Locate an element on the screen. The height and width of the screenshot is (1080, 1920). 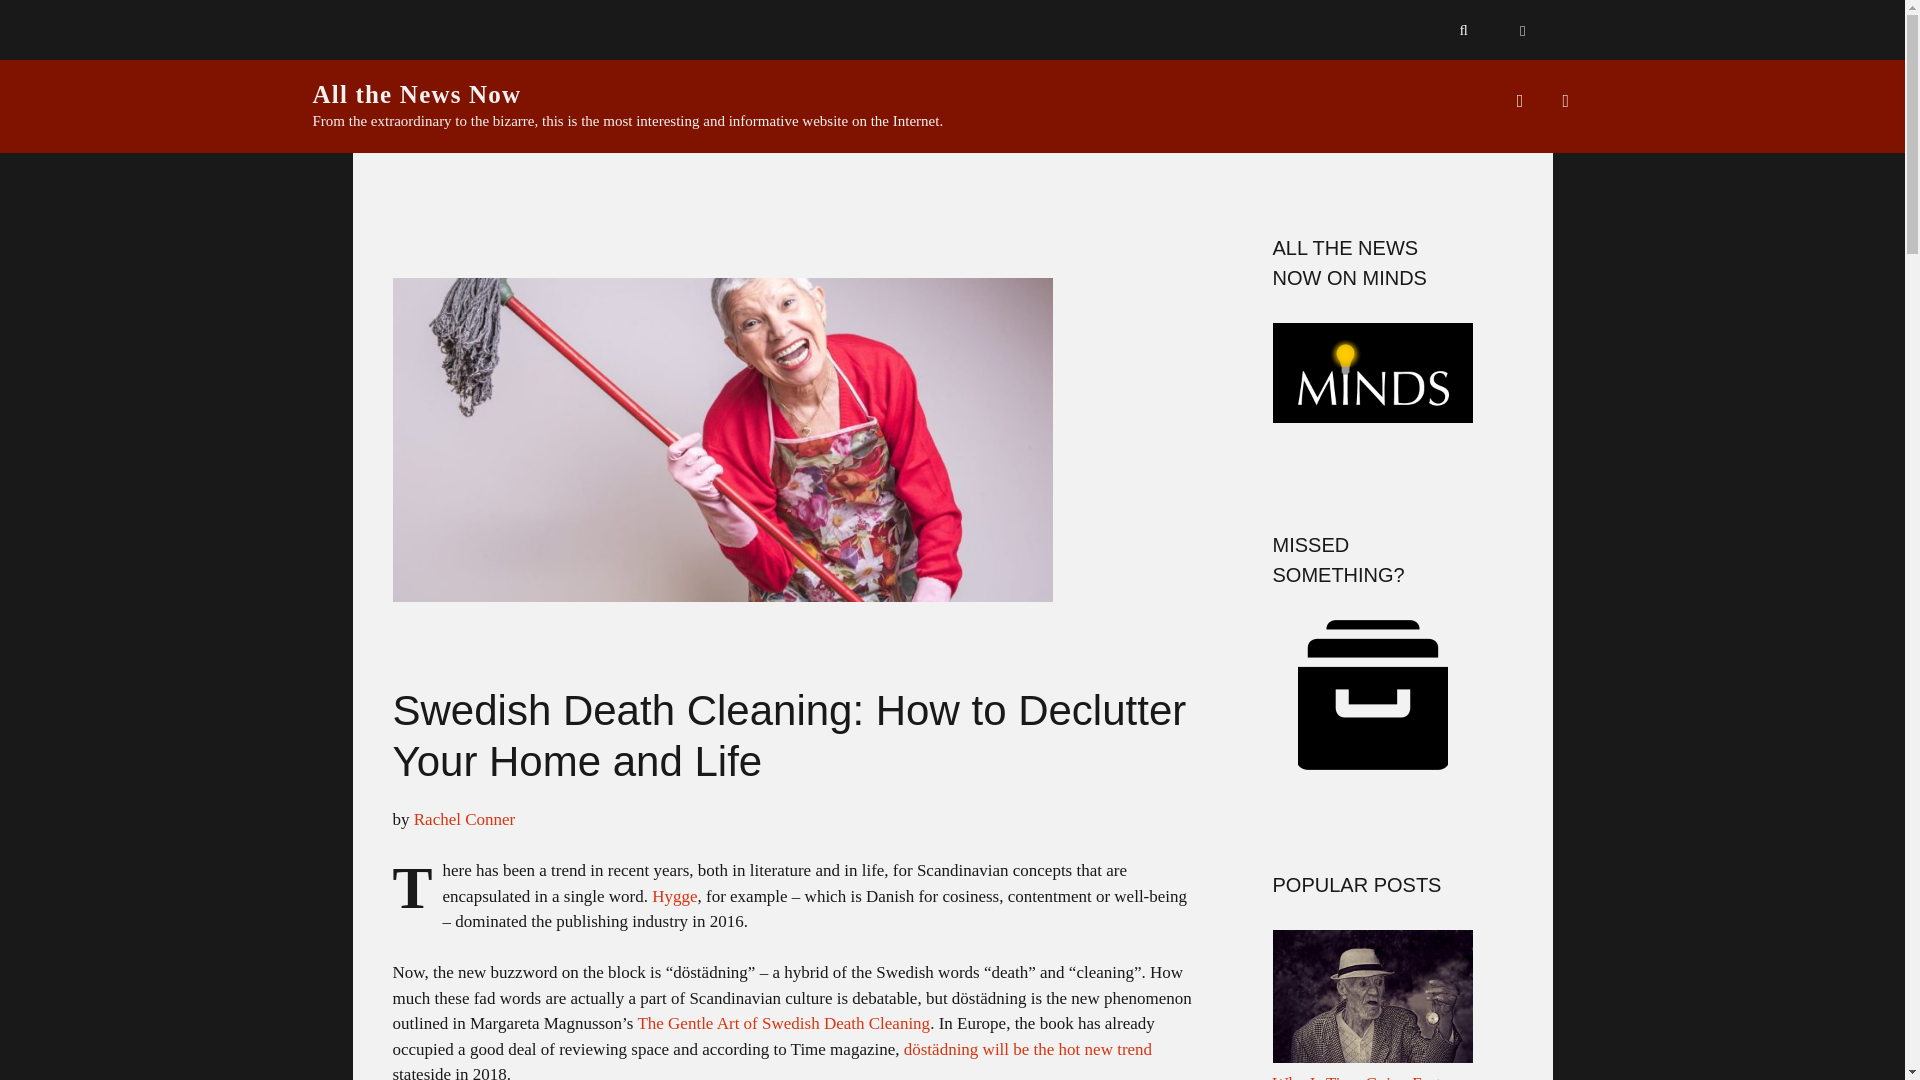
Why Is Time Going Faster as We Age? is located at coordinates (1372, 1076).